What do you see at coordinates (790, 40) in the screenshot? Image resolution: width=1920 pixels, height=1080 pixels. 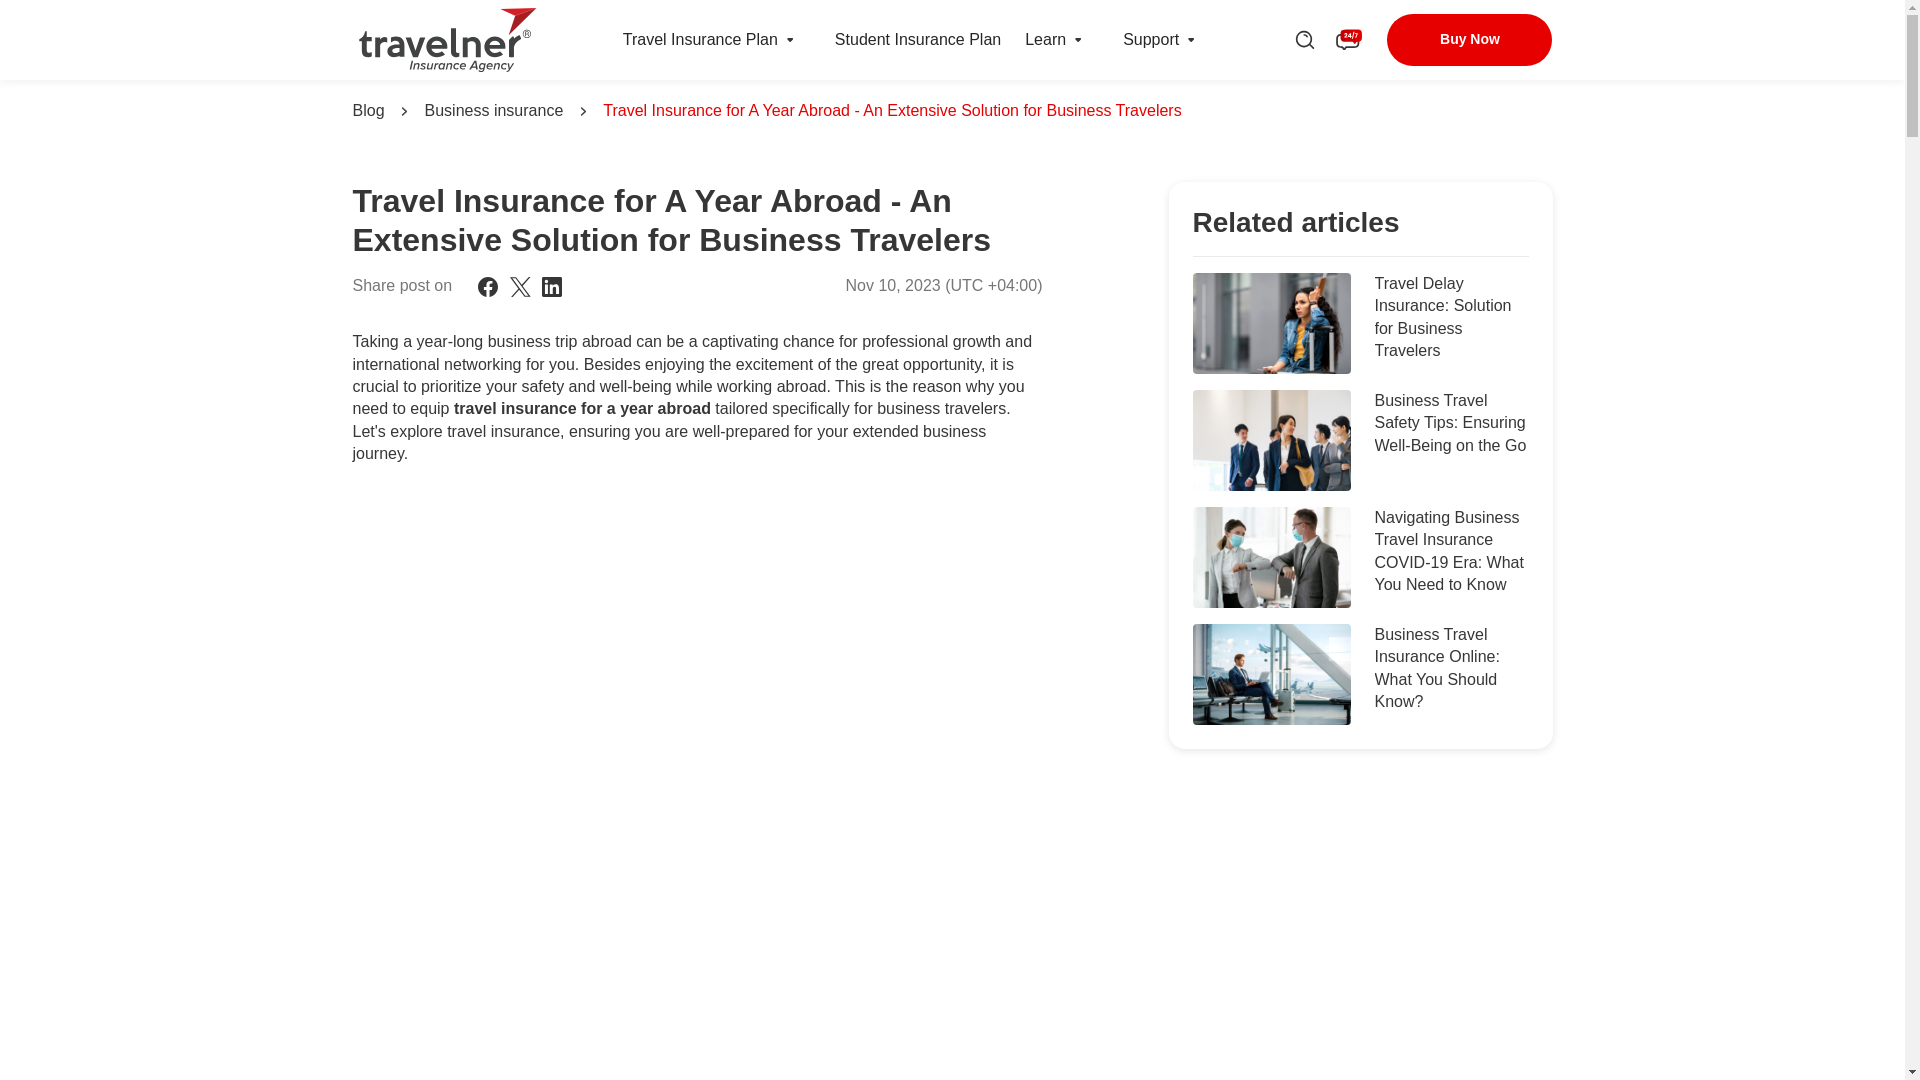 I see `Travel Insurance Plan` at bounding box center [790, 40].